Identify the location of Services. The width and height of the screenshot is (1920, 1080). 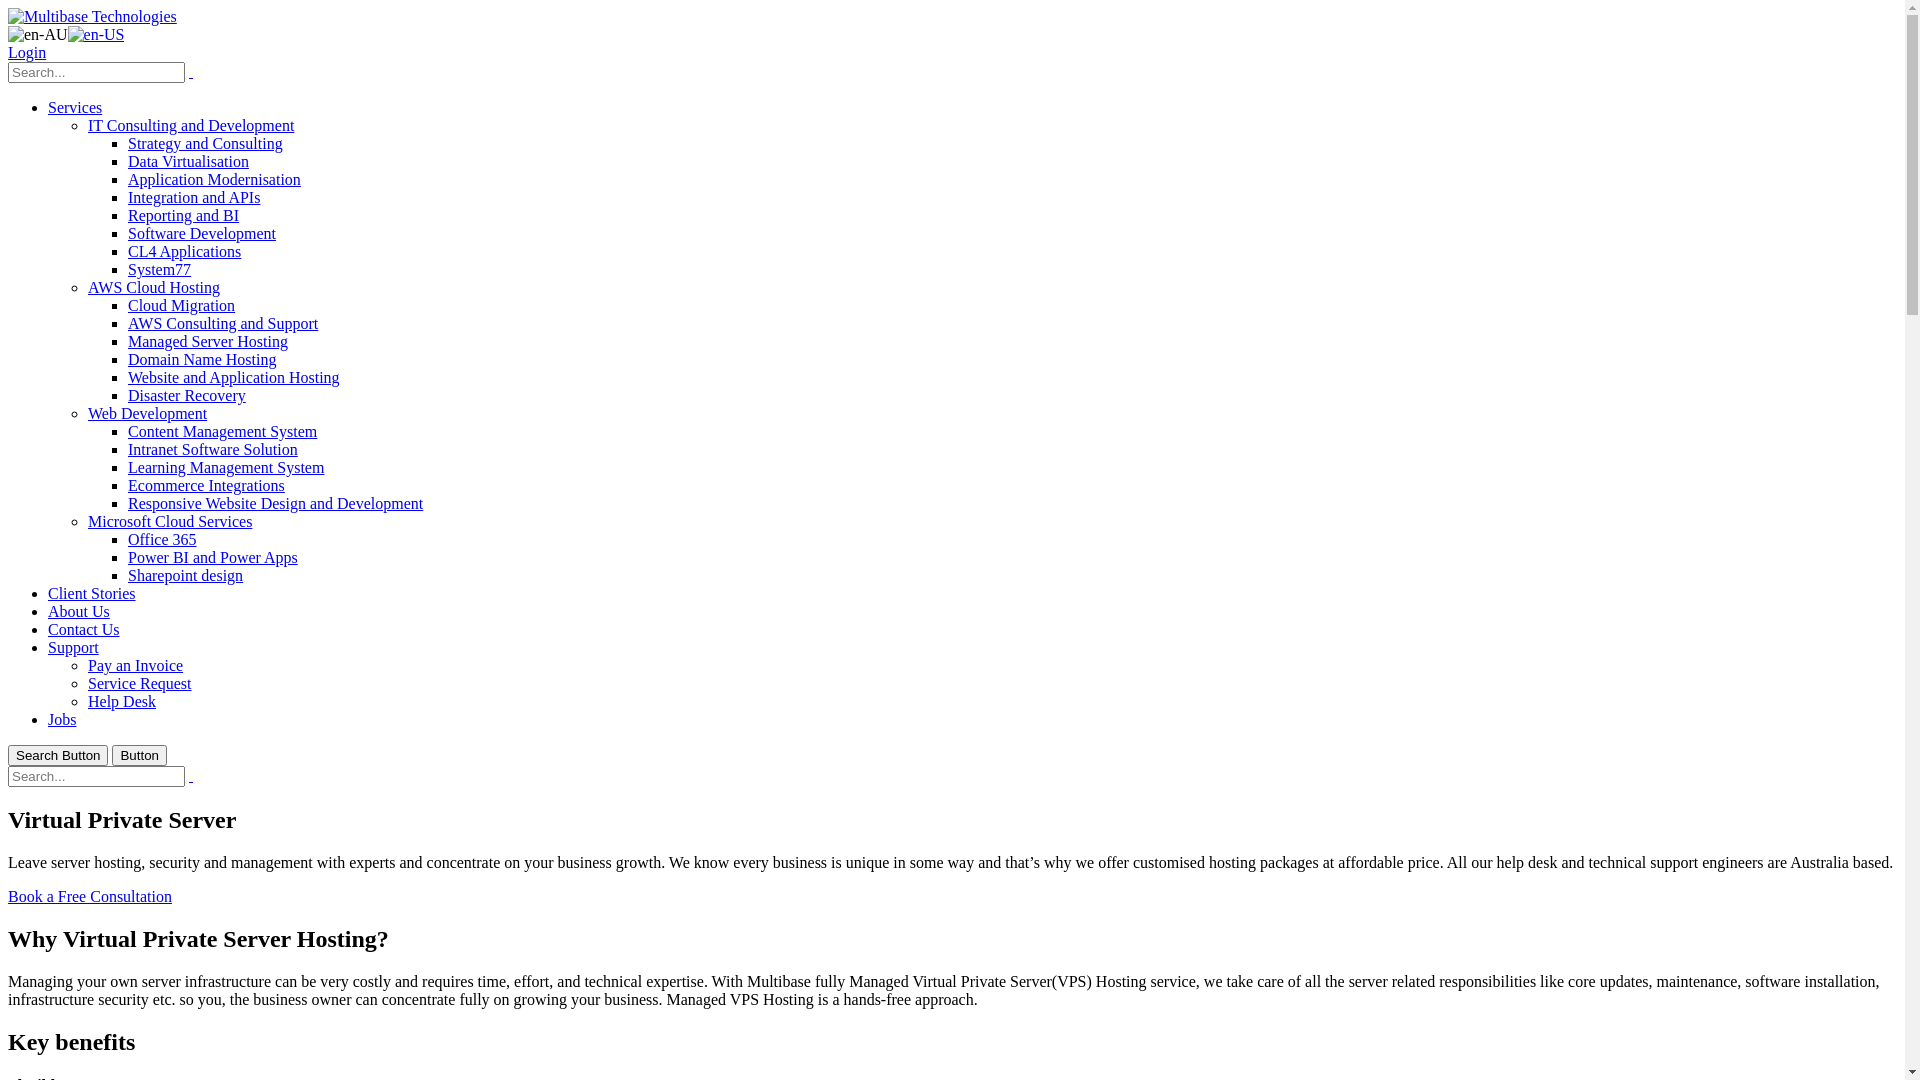
(75, 108).